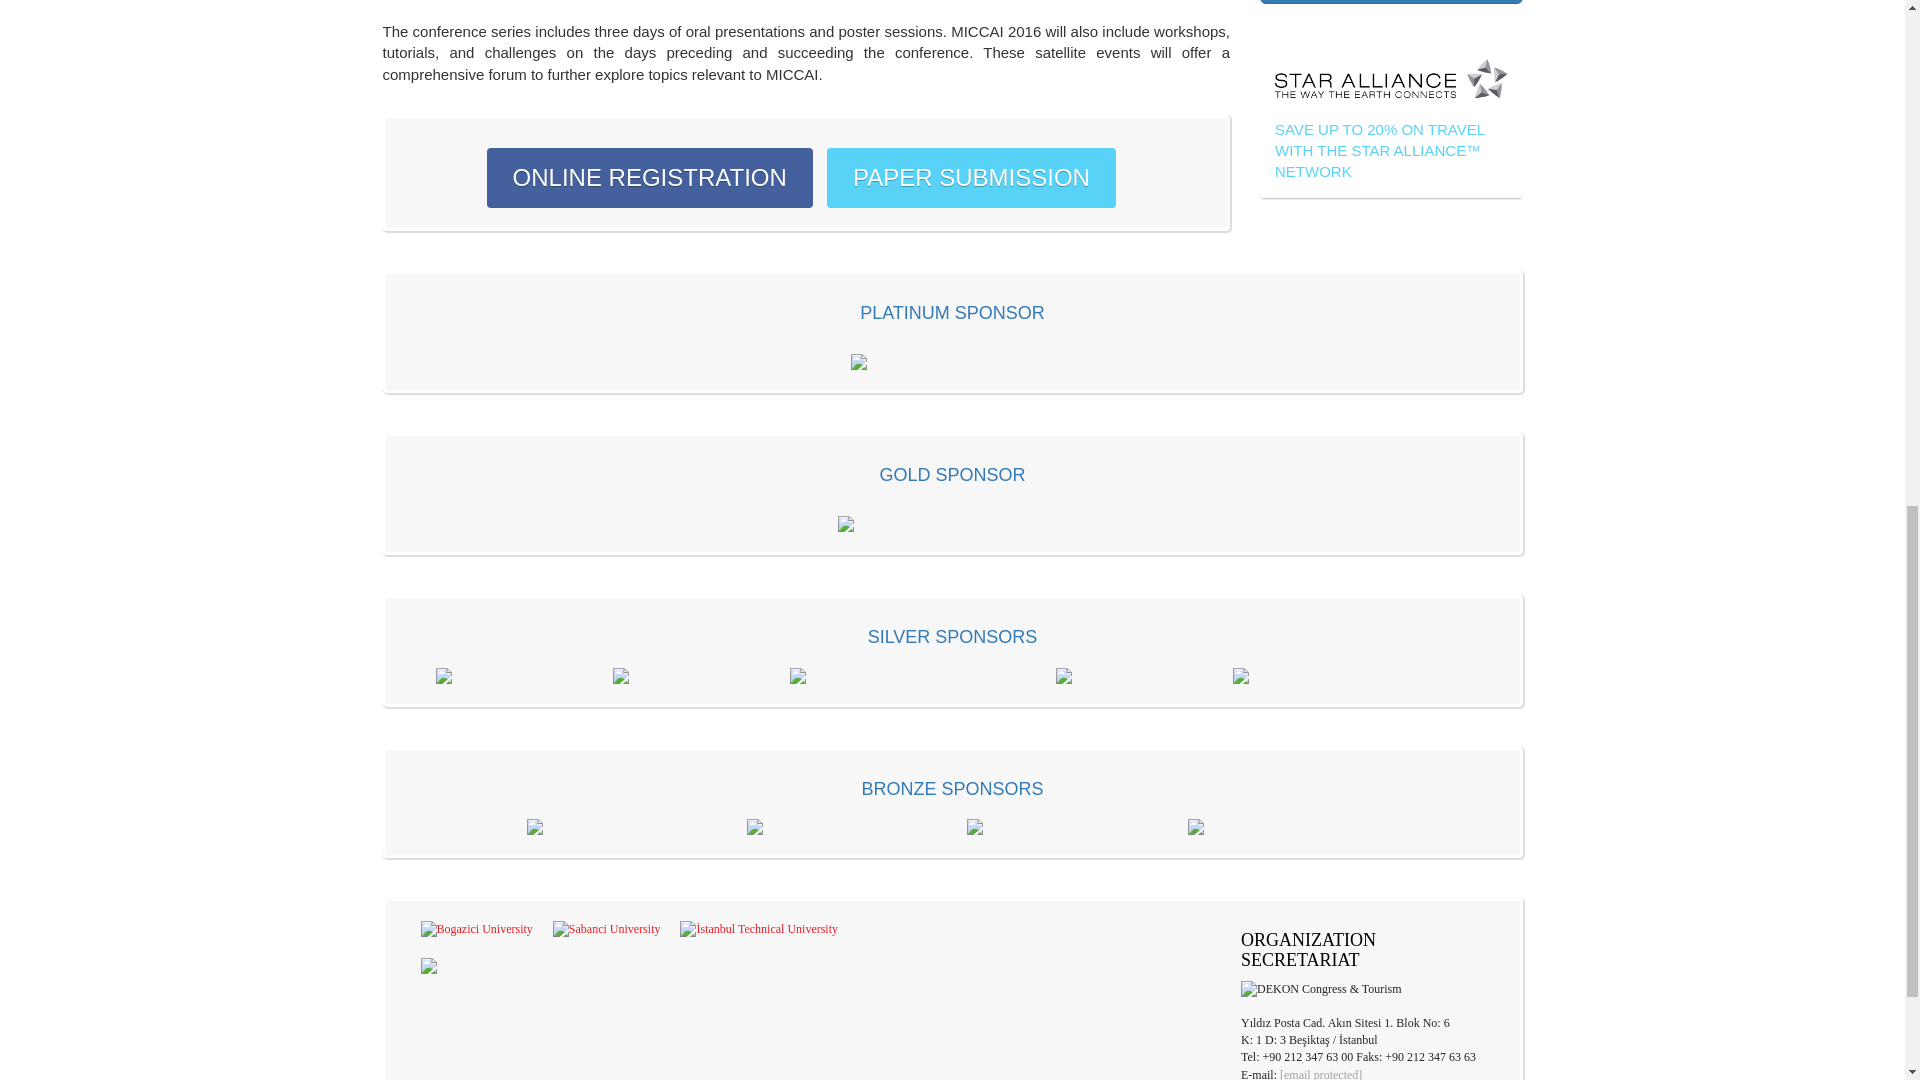 Image resolution: width=1920 pixels, height=1080 pixels. Describe the element at coordinates (971, 178) in the screenshot. I see `PAPER SUBMISSION` at that location.